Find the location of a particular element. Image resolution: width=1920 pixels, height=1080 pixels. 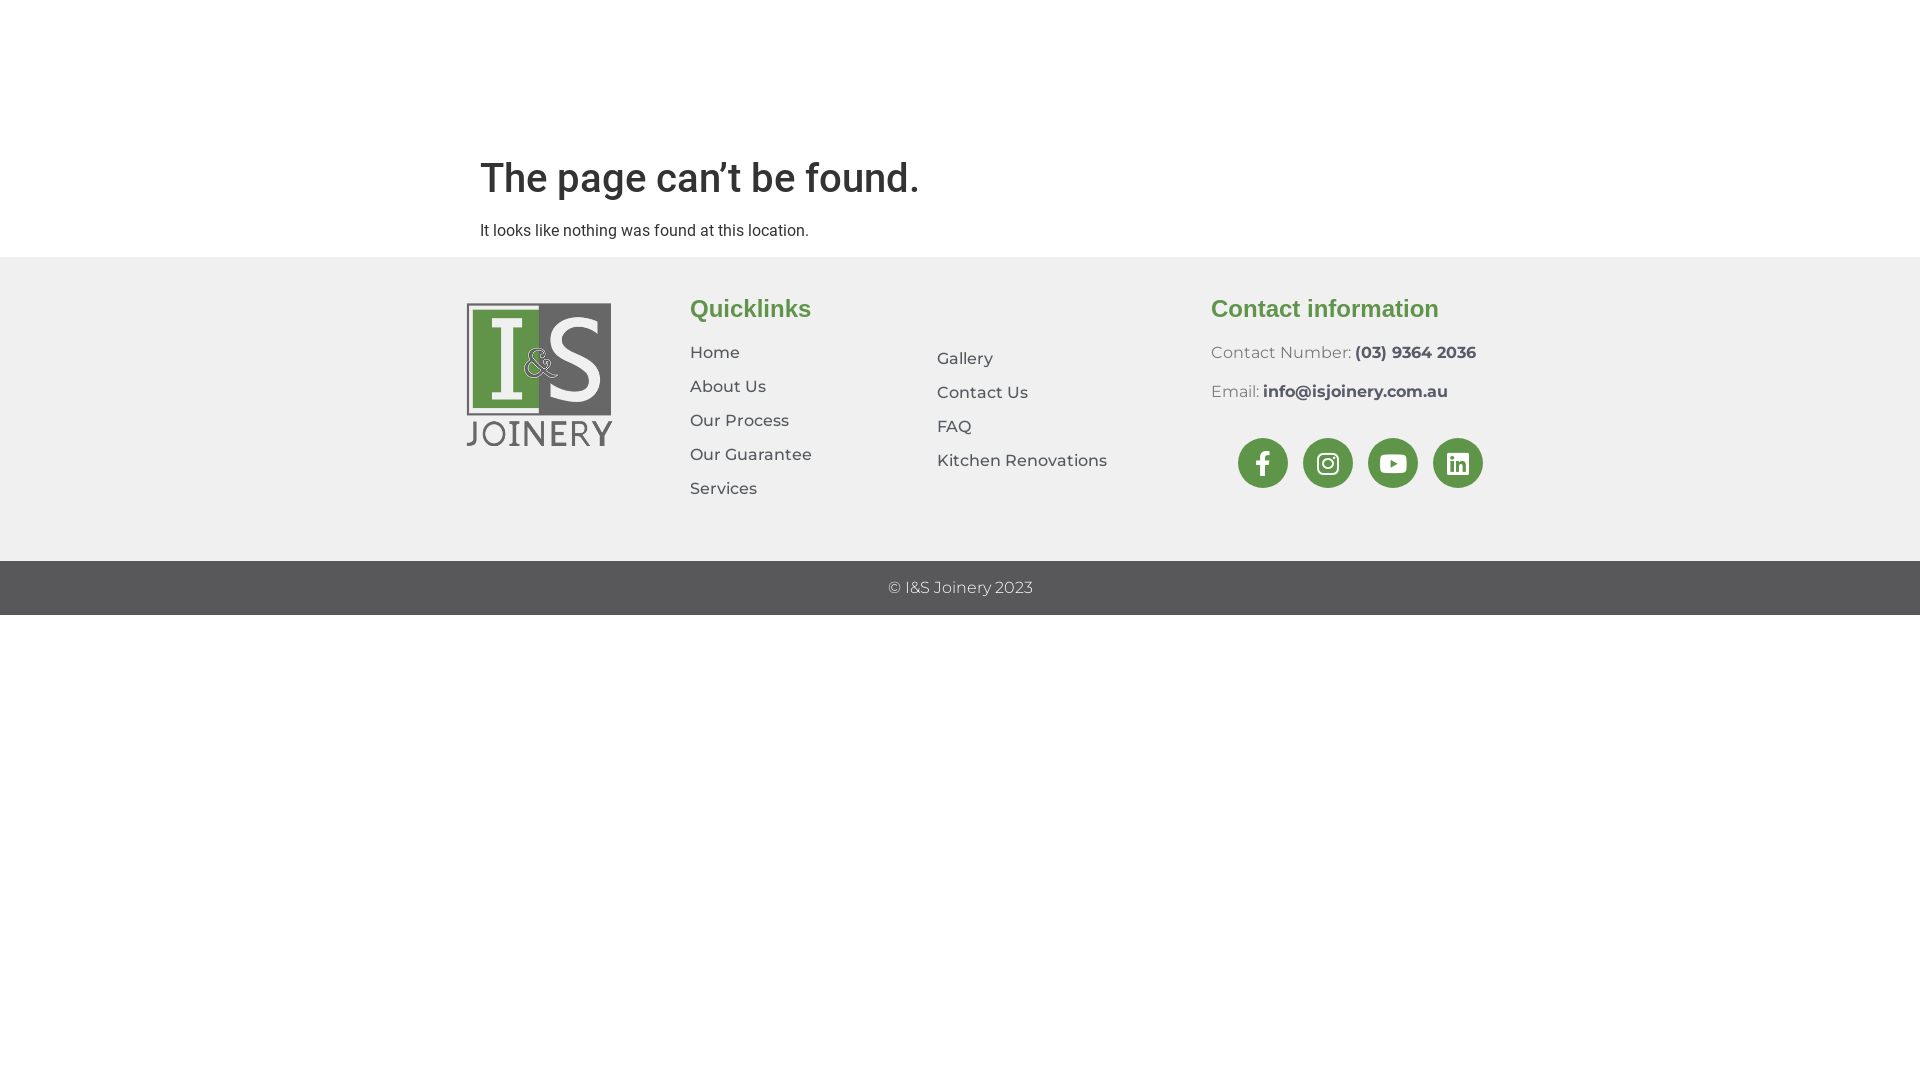

KITCHEN DESIGNS is located at coordinates (862, 103).